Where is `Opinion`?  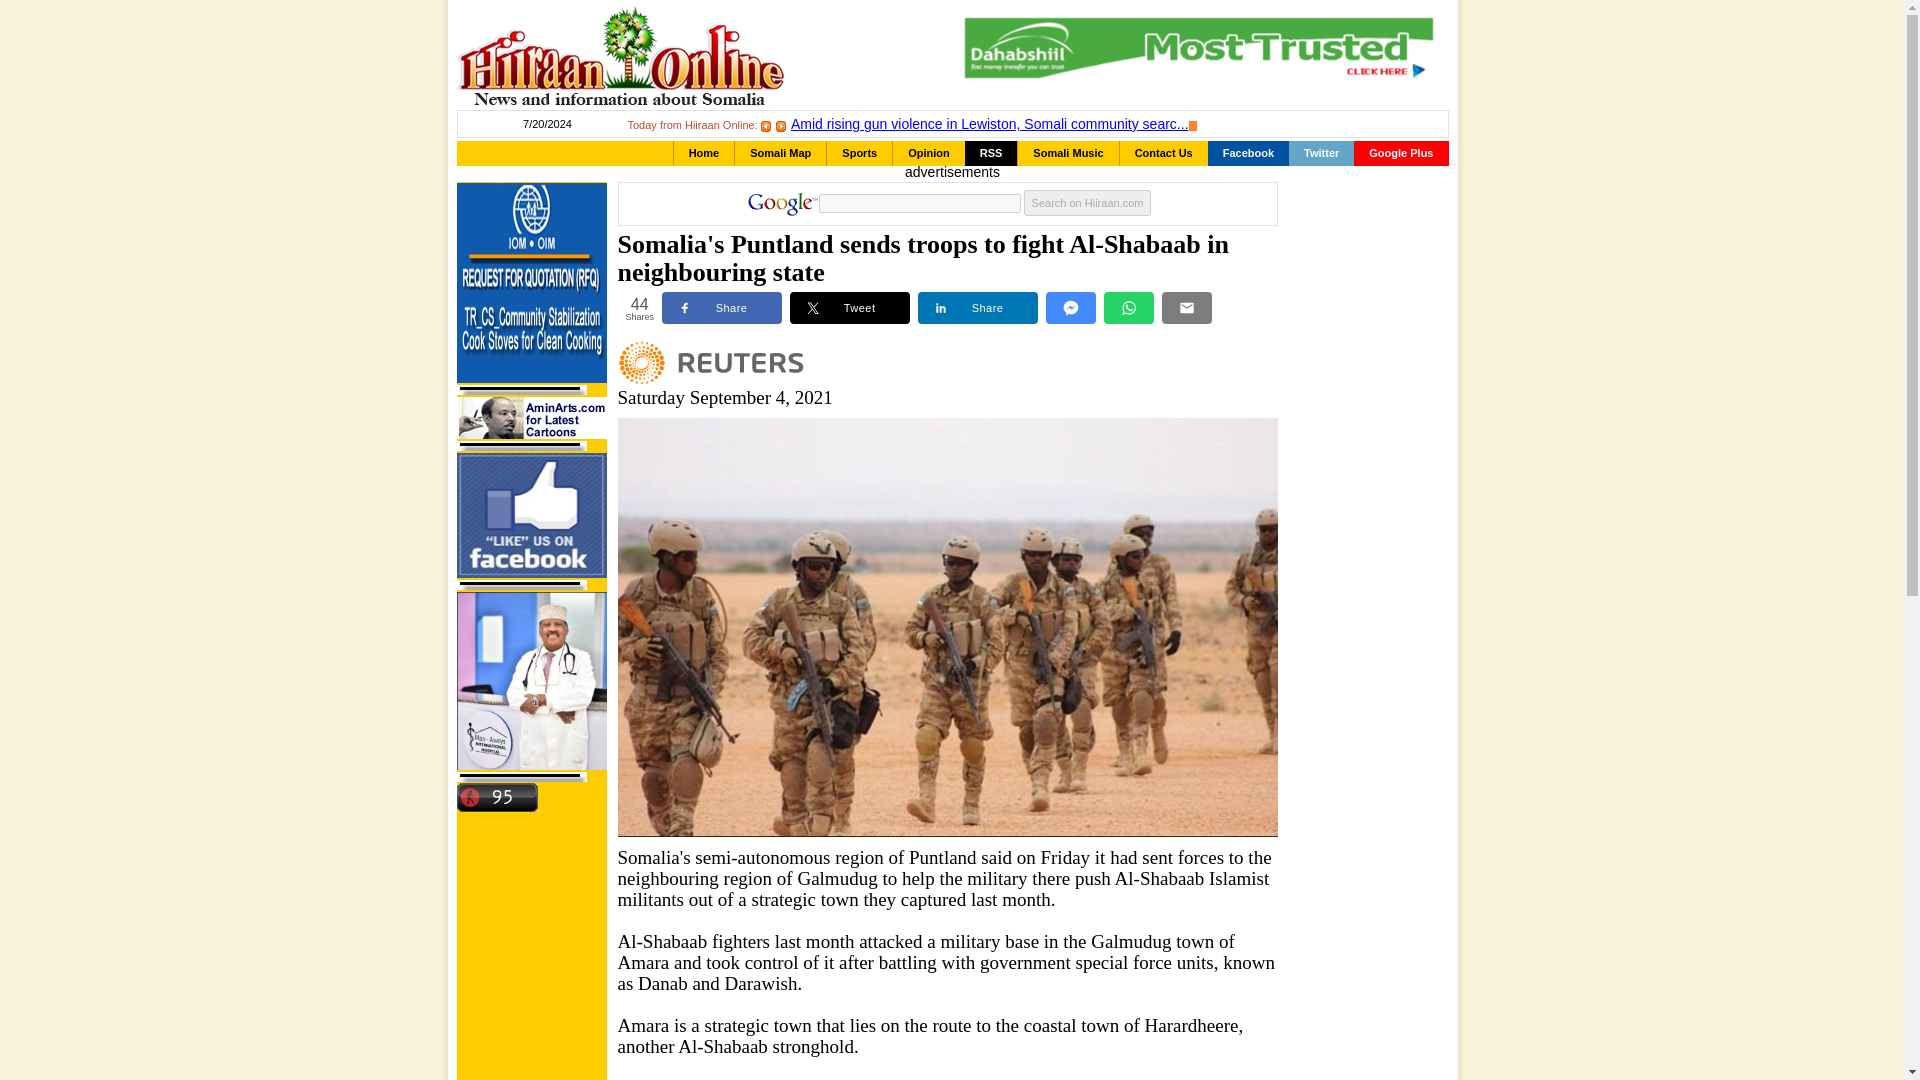 Opinion is located at coordinates (928, 154).